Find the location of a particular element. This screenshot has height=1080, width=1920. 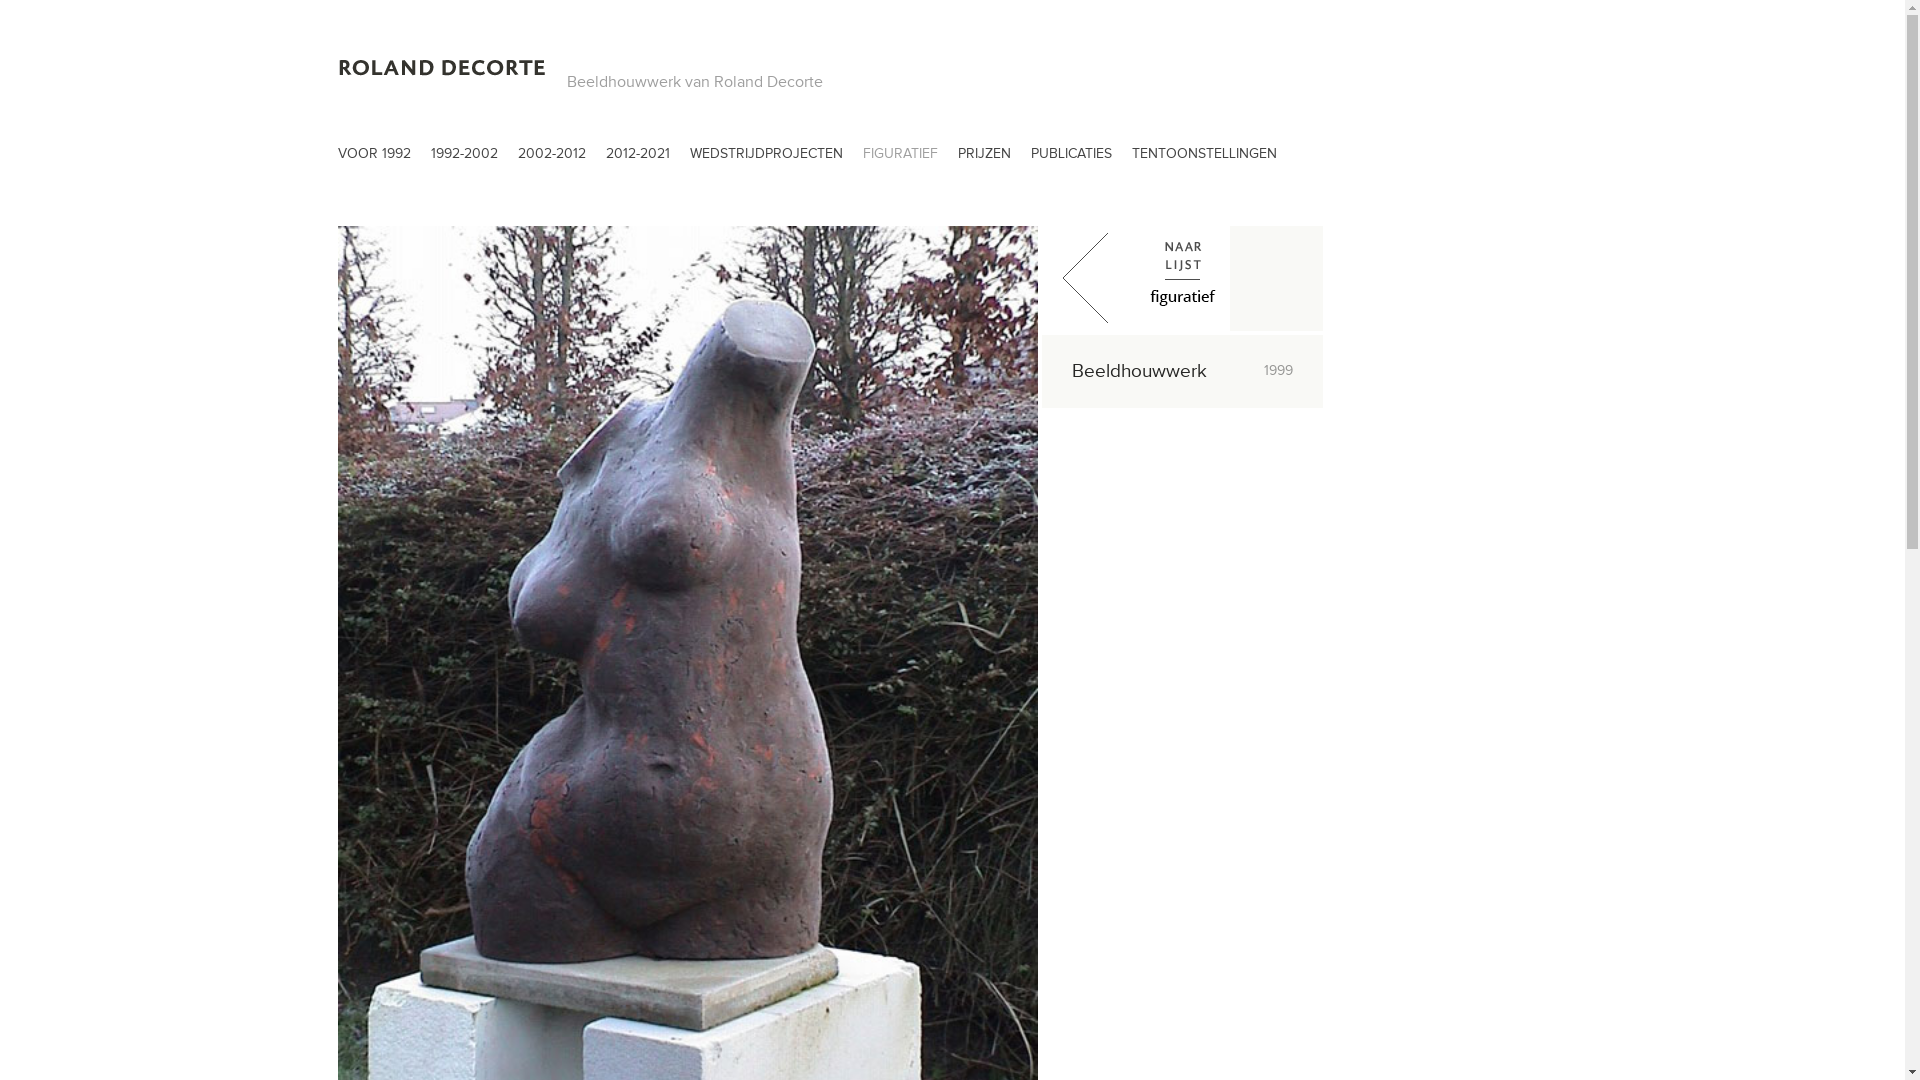

1992-2002 is located at coordinates (464, 158).